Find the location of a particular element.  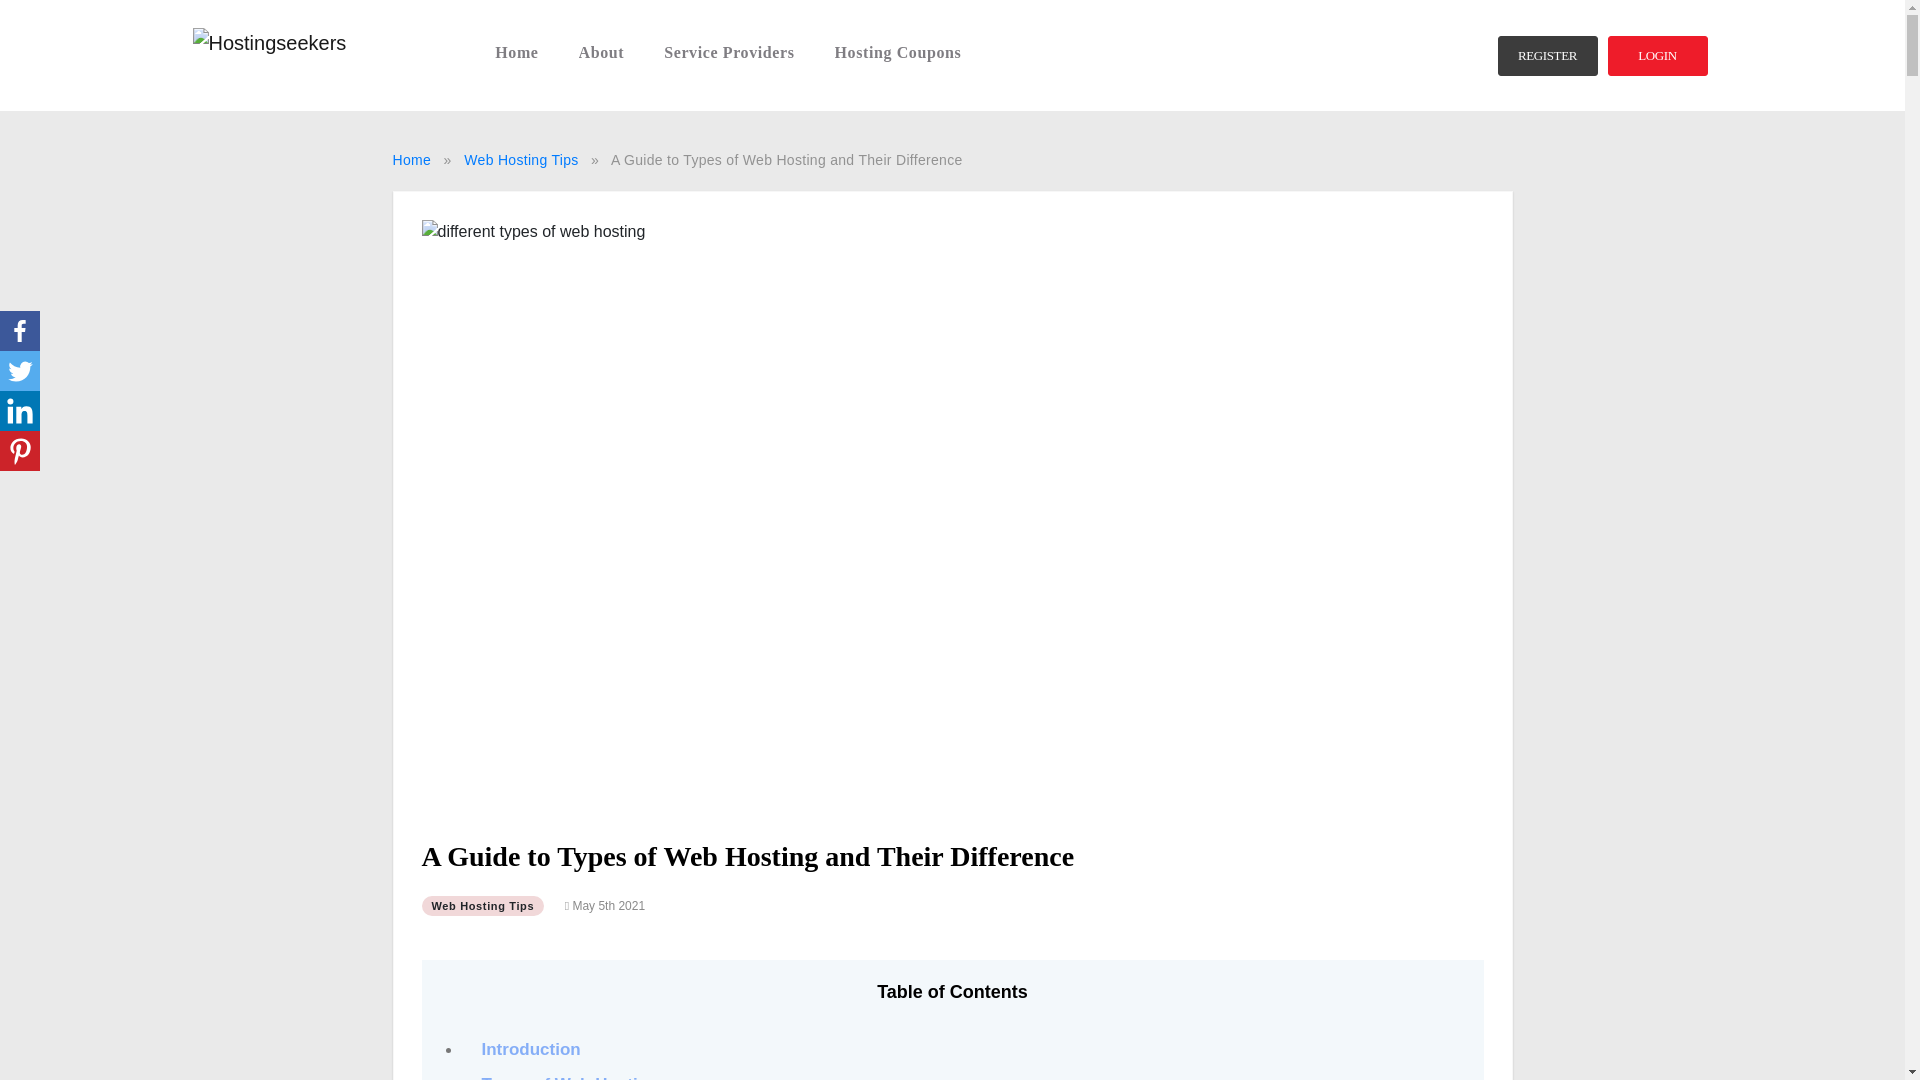

Twitter is located at coordinates (20, 370).